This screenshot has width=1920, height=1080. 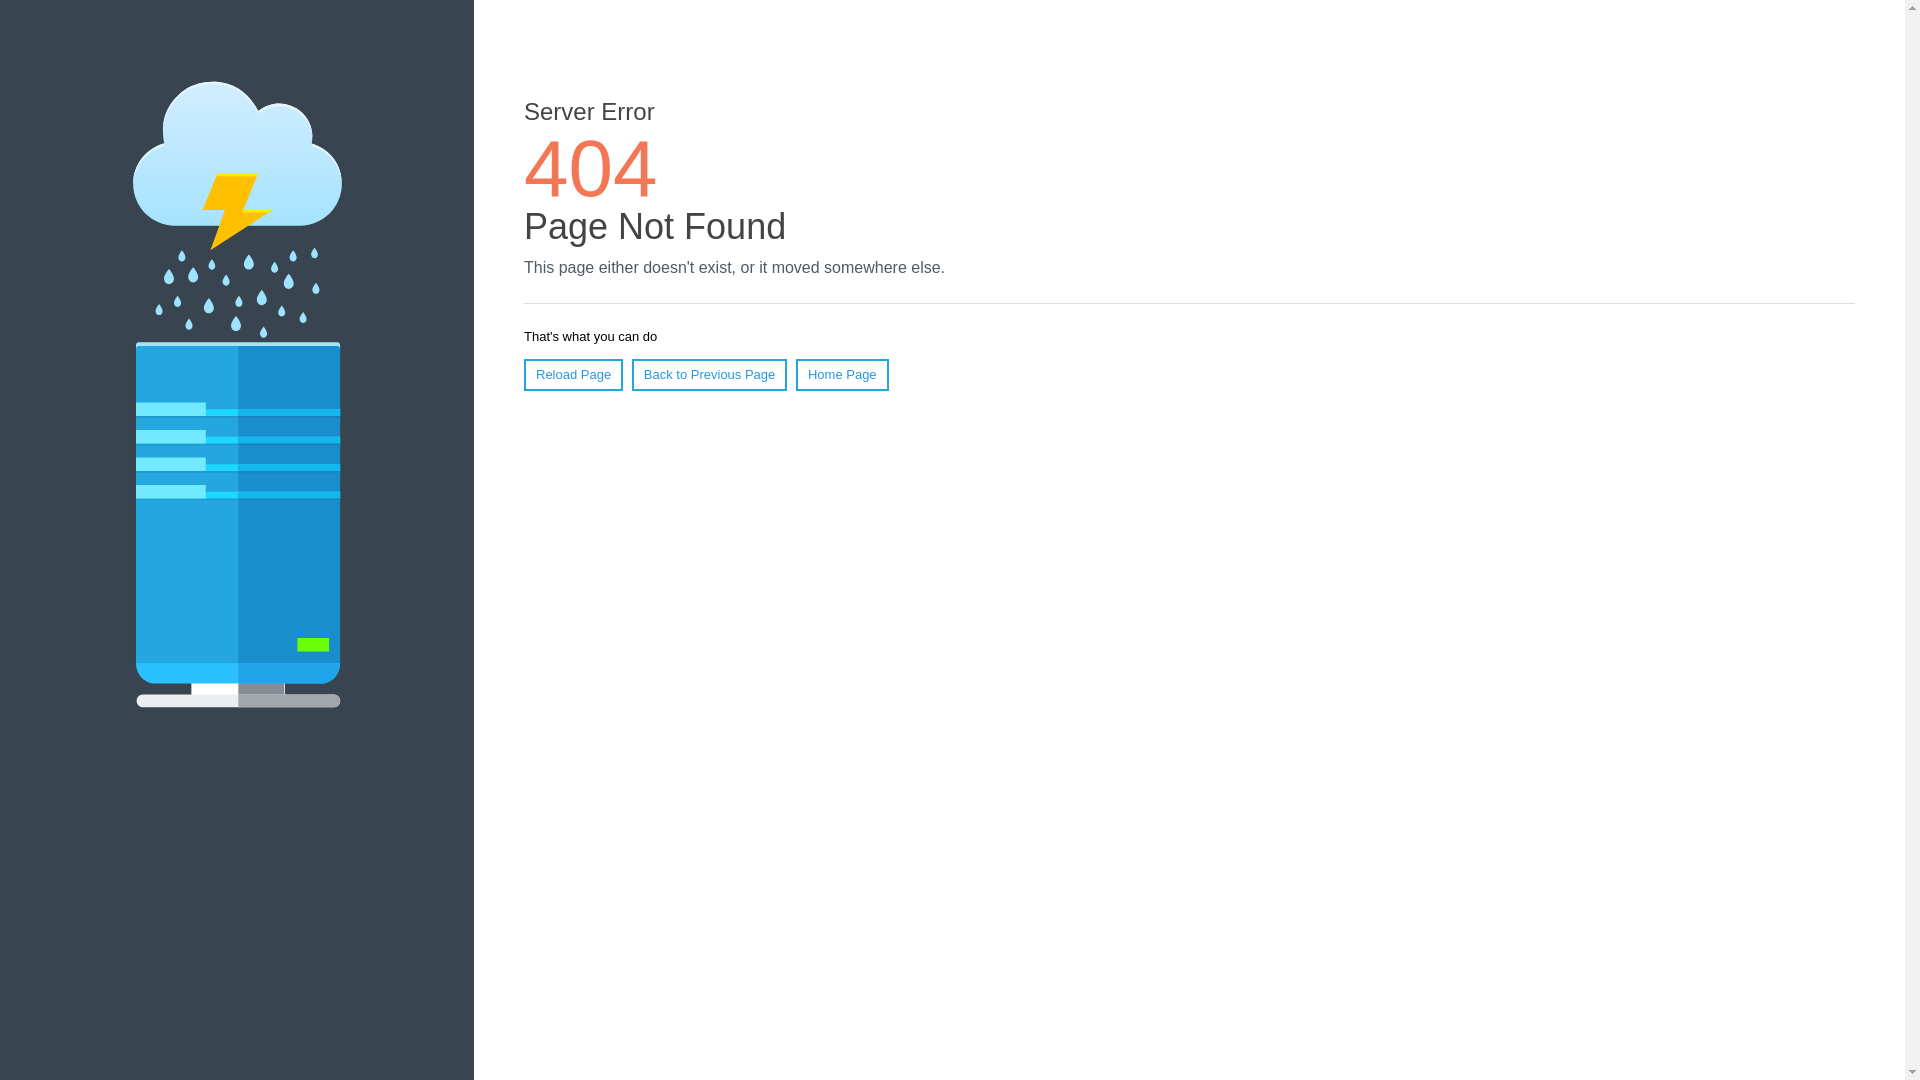 I want to click on Home Page, so click(x=842, y=375).